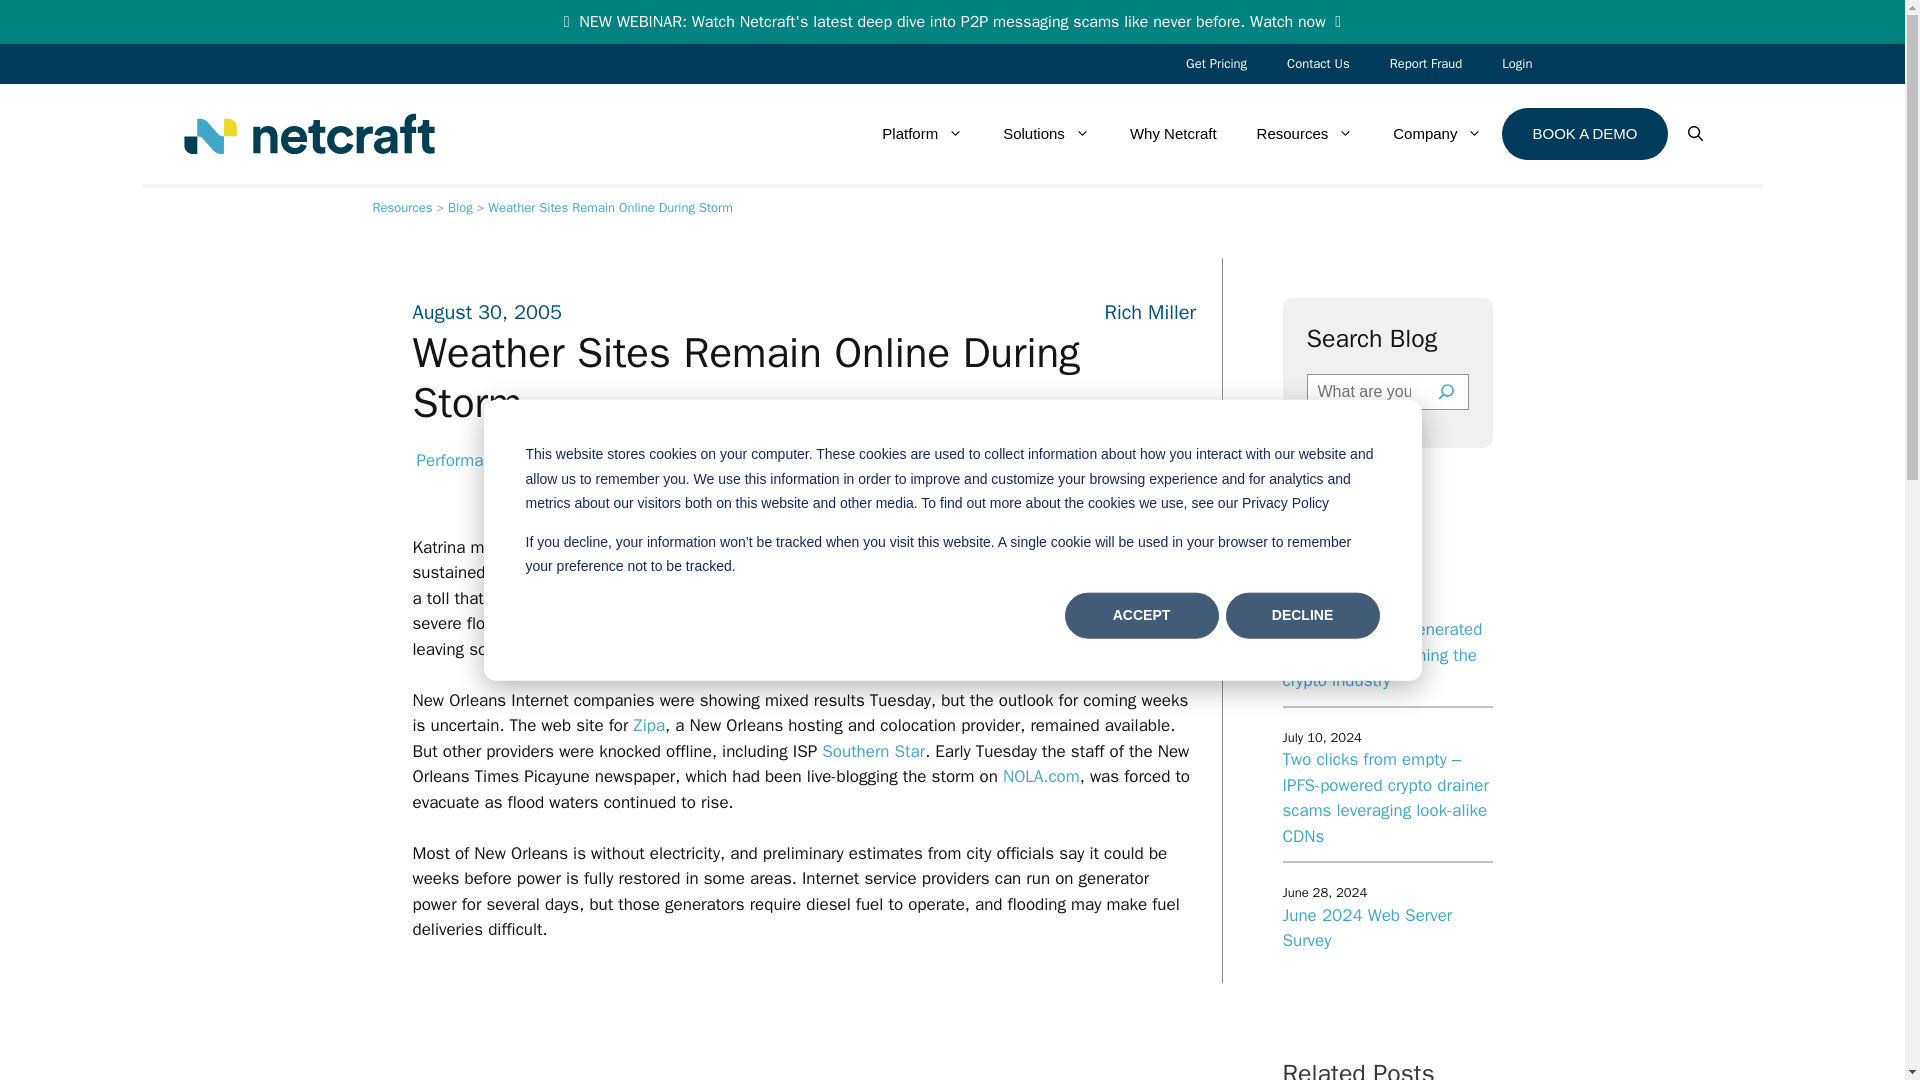  I want to click on Report Fraud, so click(1426, 64).